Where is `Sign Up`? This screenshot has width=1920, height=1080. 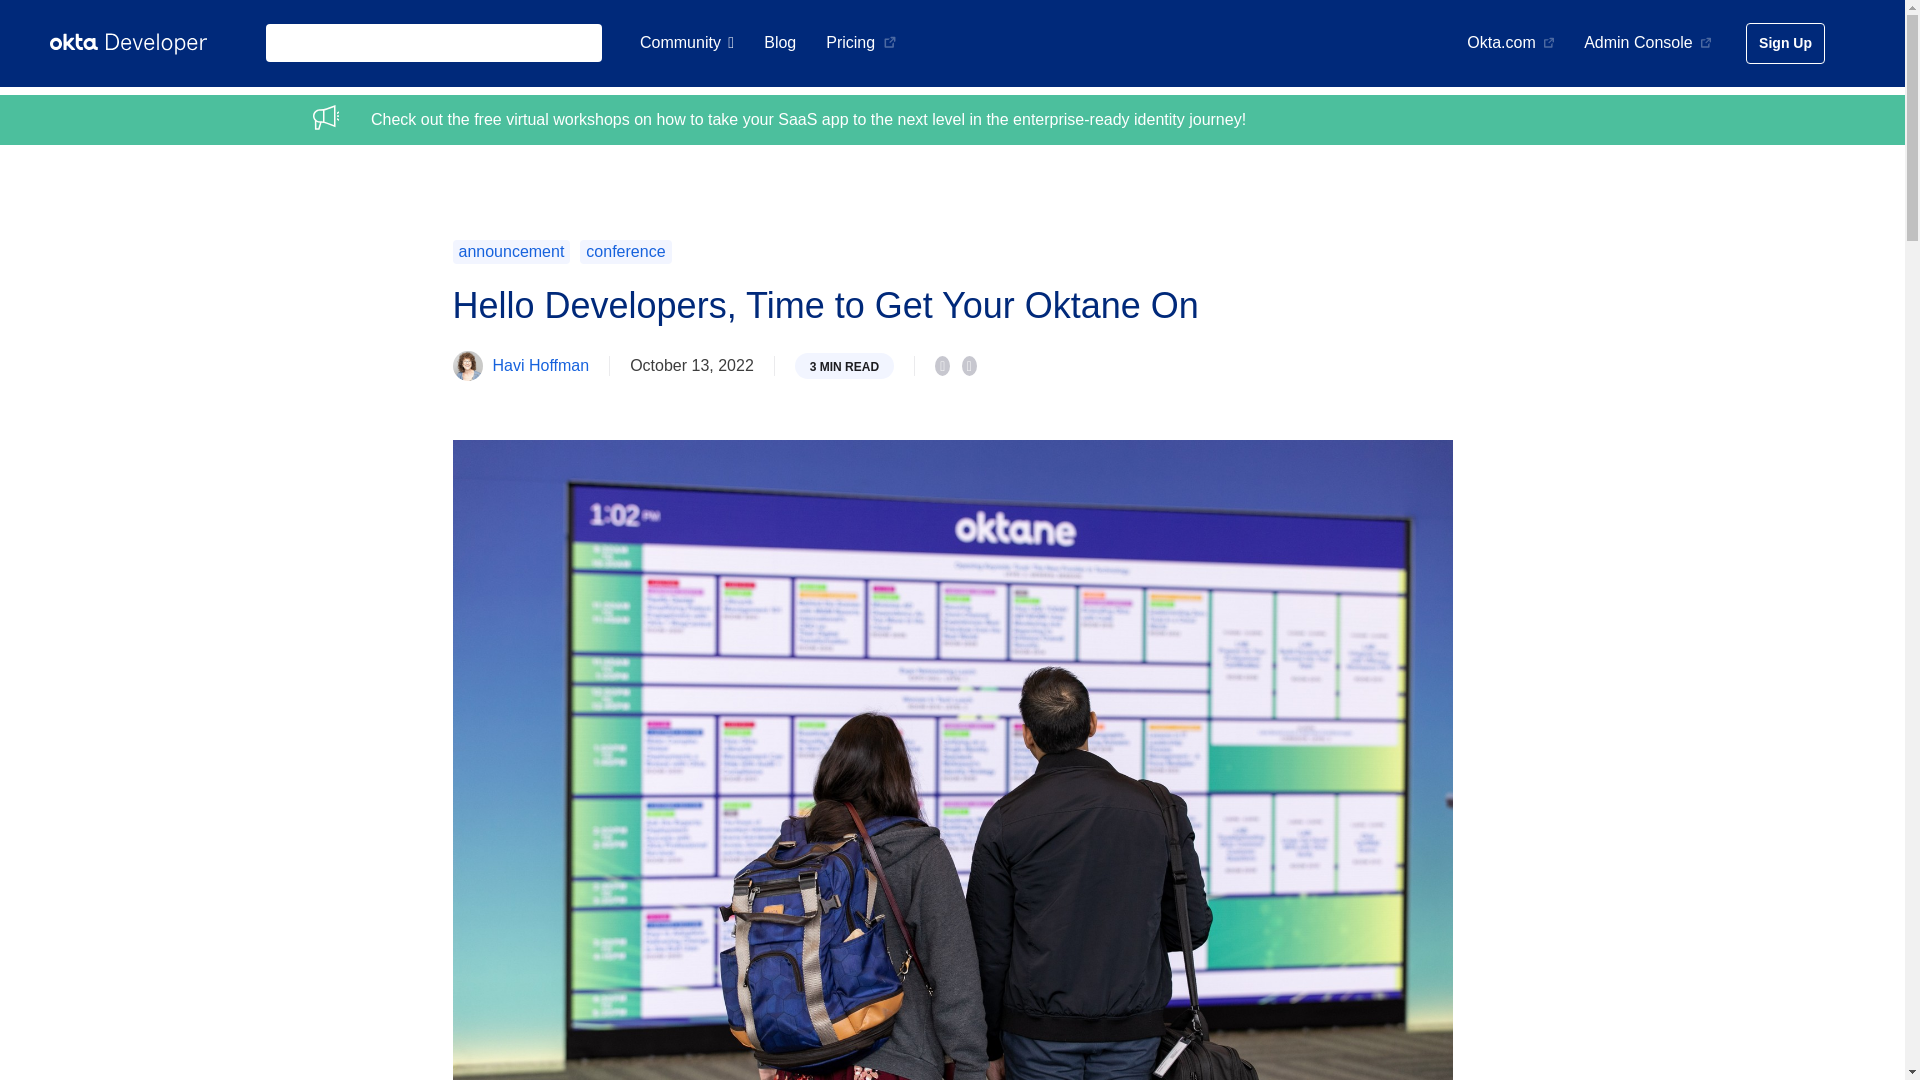
Sign Up is located at coordinates (1785, 42).